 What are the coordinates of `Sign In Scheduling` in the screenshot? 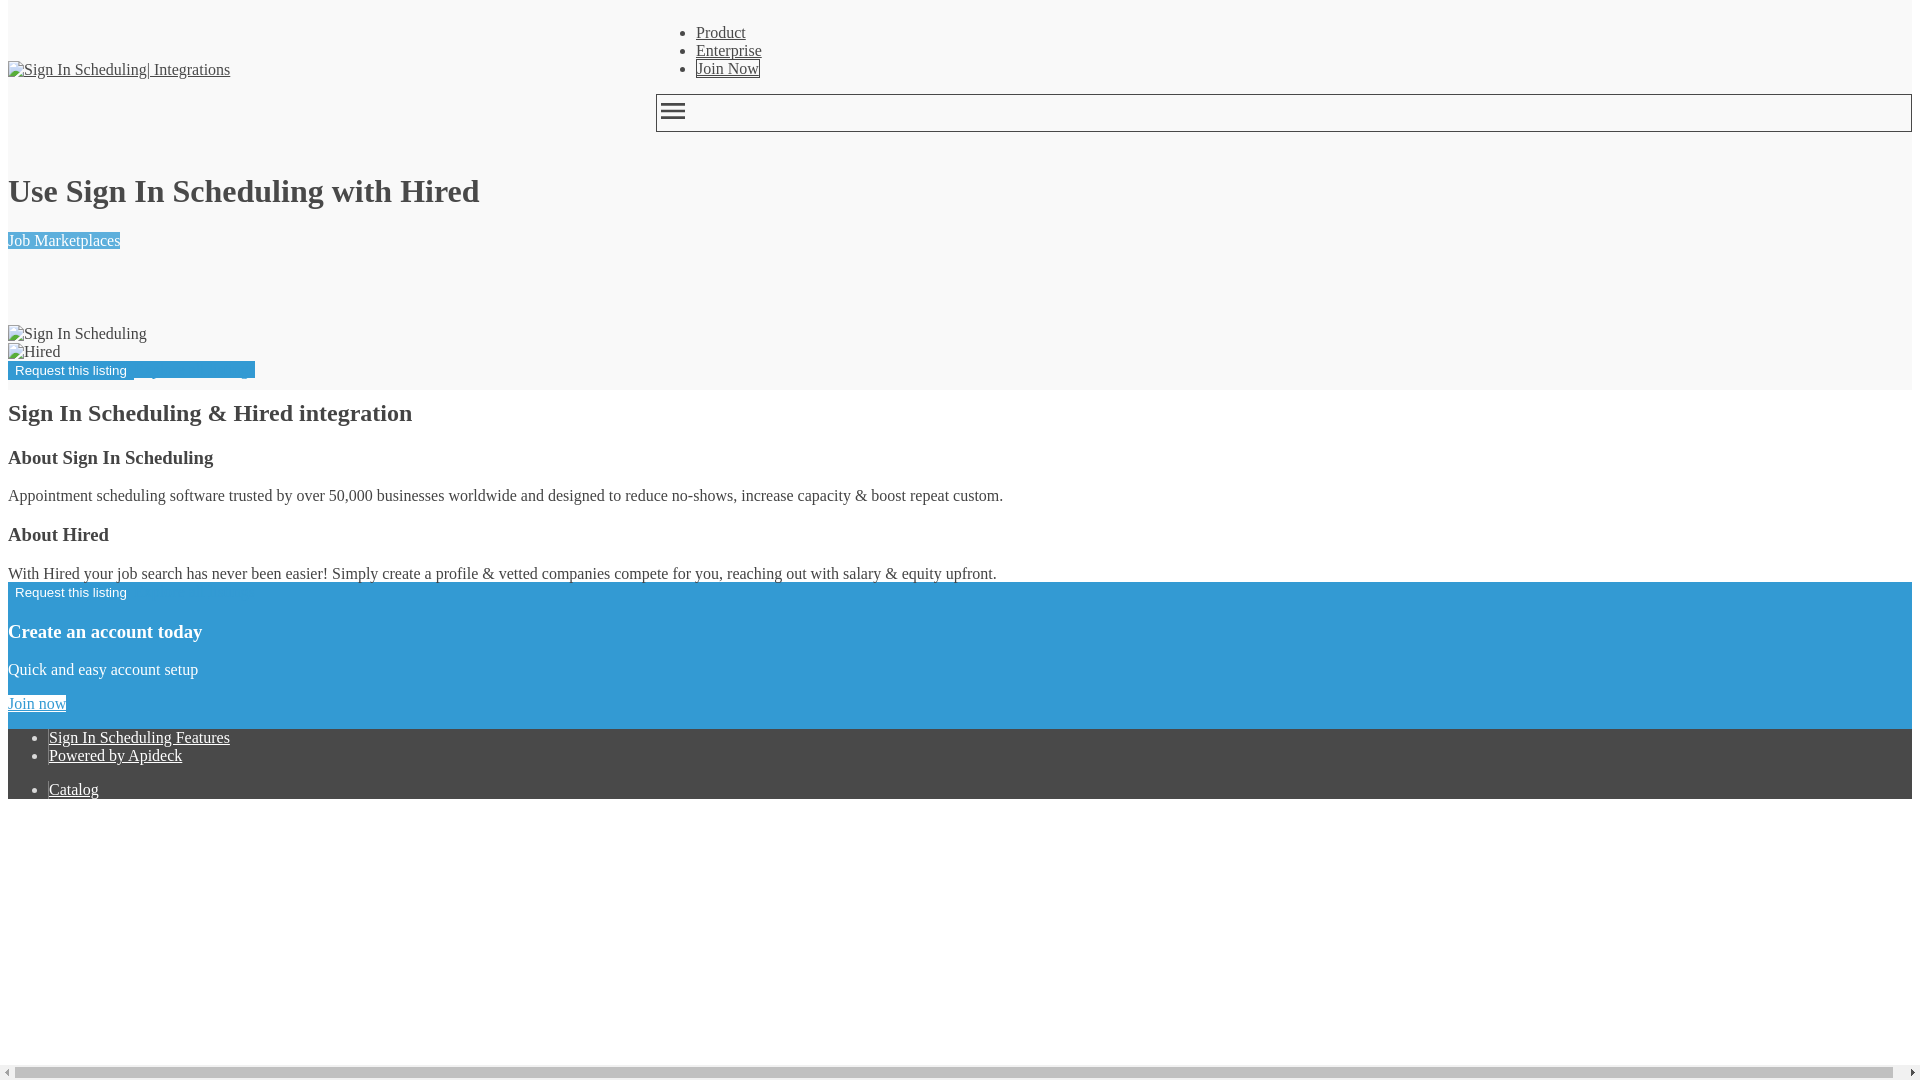 It's located at (77, 334).